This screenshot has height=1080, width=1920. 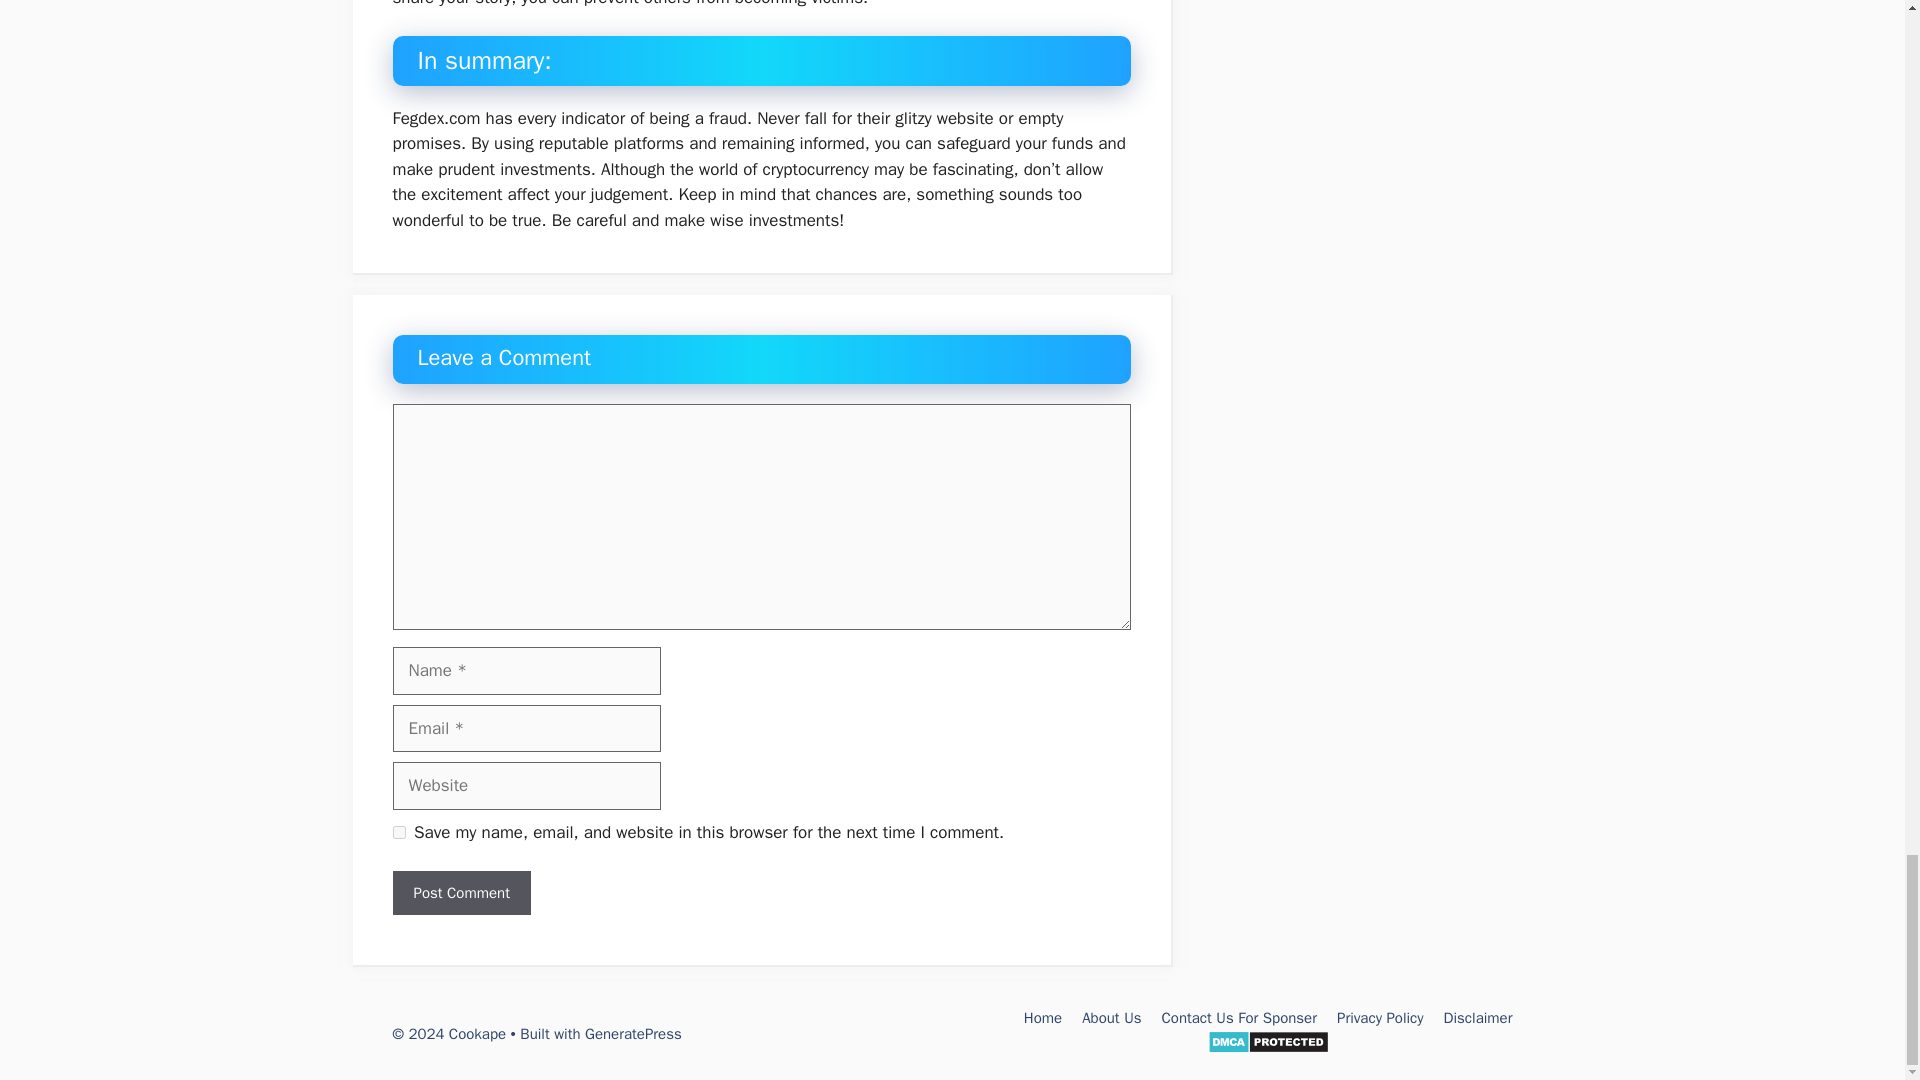 I want to click on Contact Us For Sponser, so click(x=1239, y=1018).